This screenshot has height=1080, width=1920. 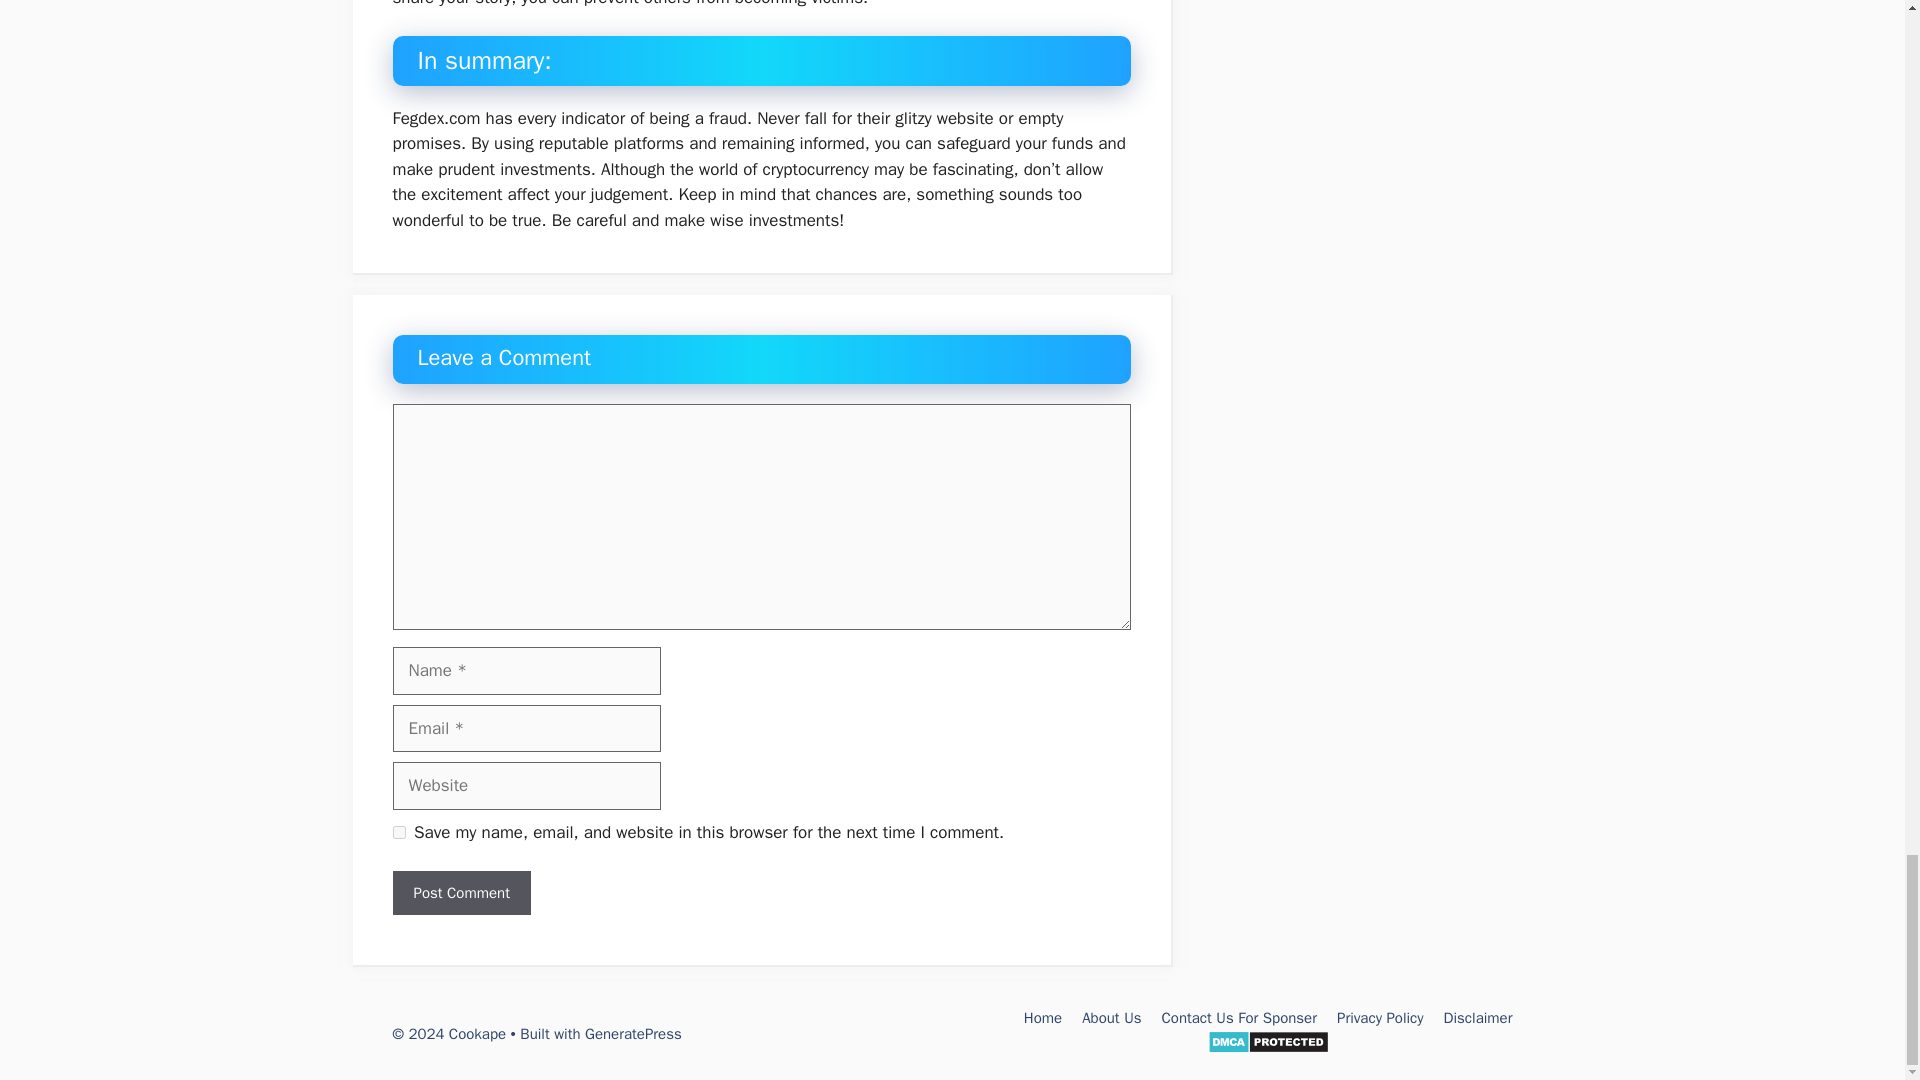 I want to click on Contact Us For Sponser, so click(x=1239, y=1018).